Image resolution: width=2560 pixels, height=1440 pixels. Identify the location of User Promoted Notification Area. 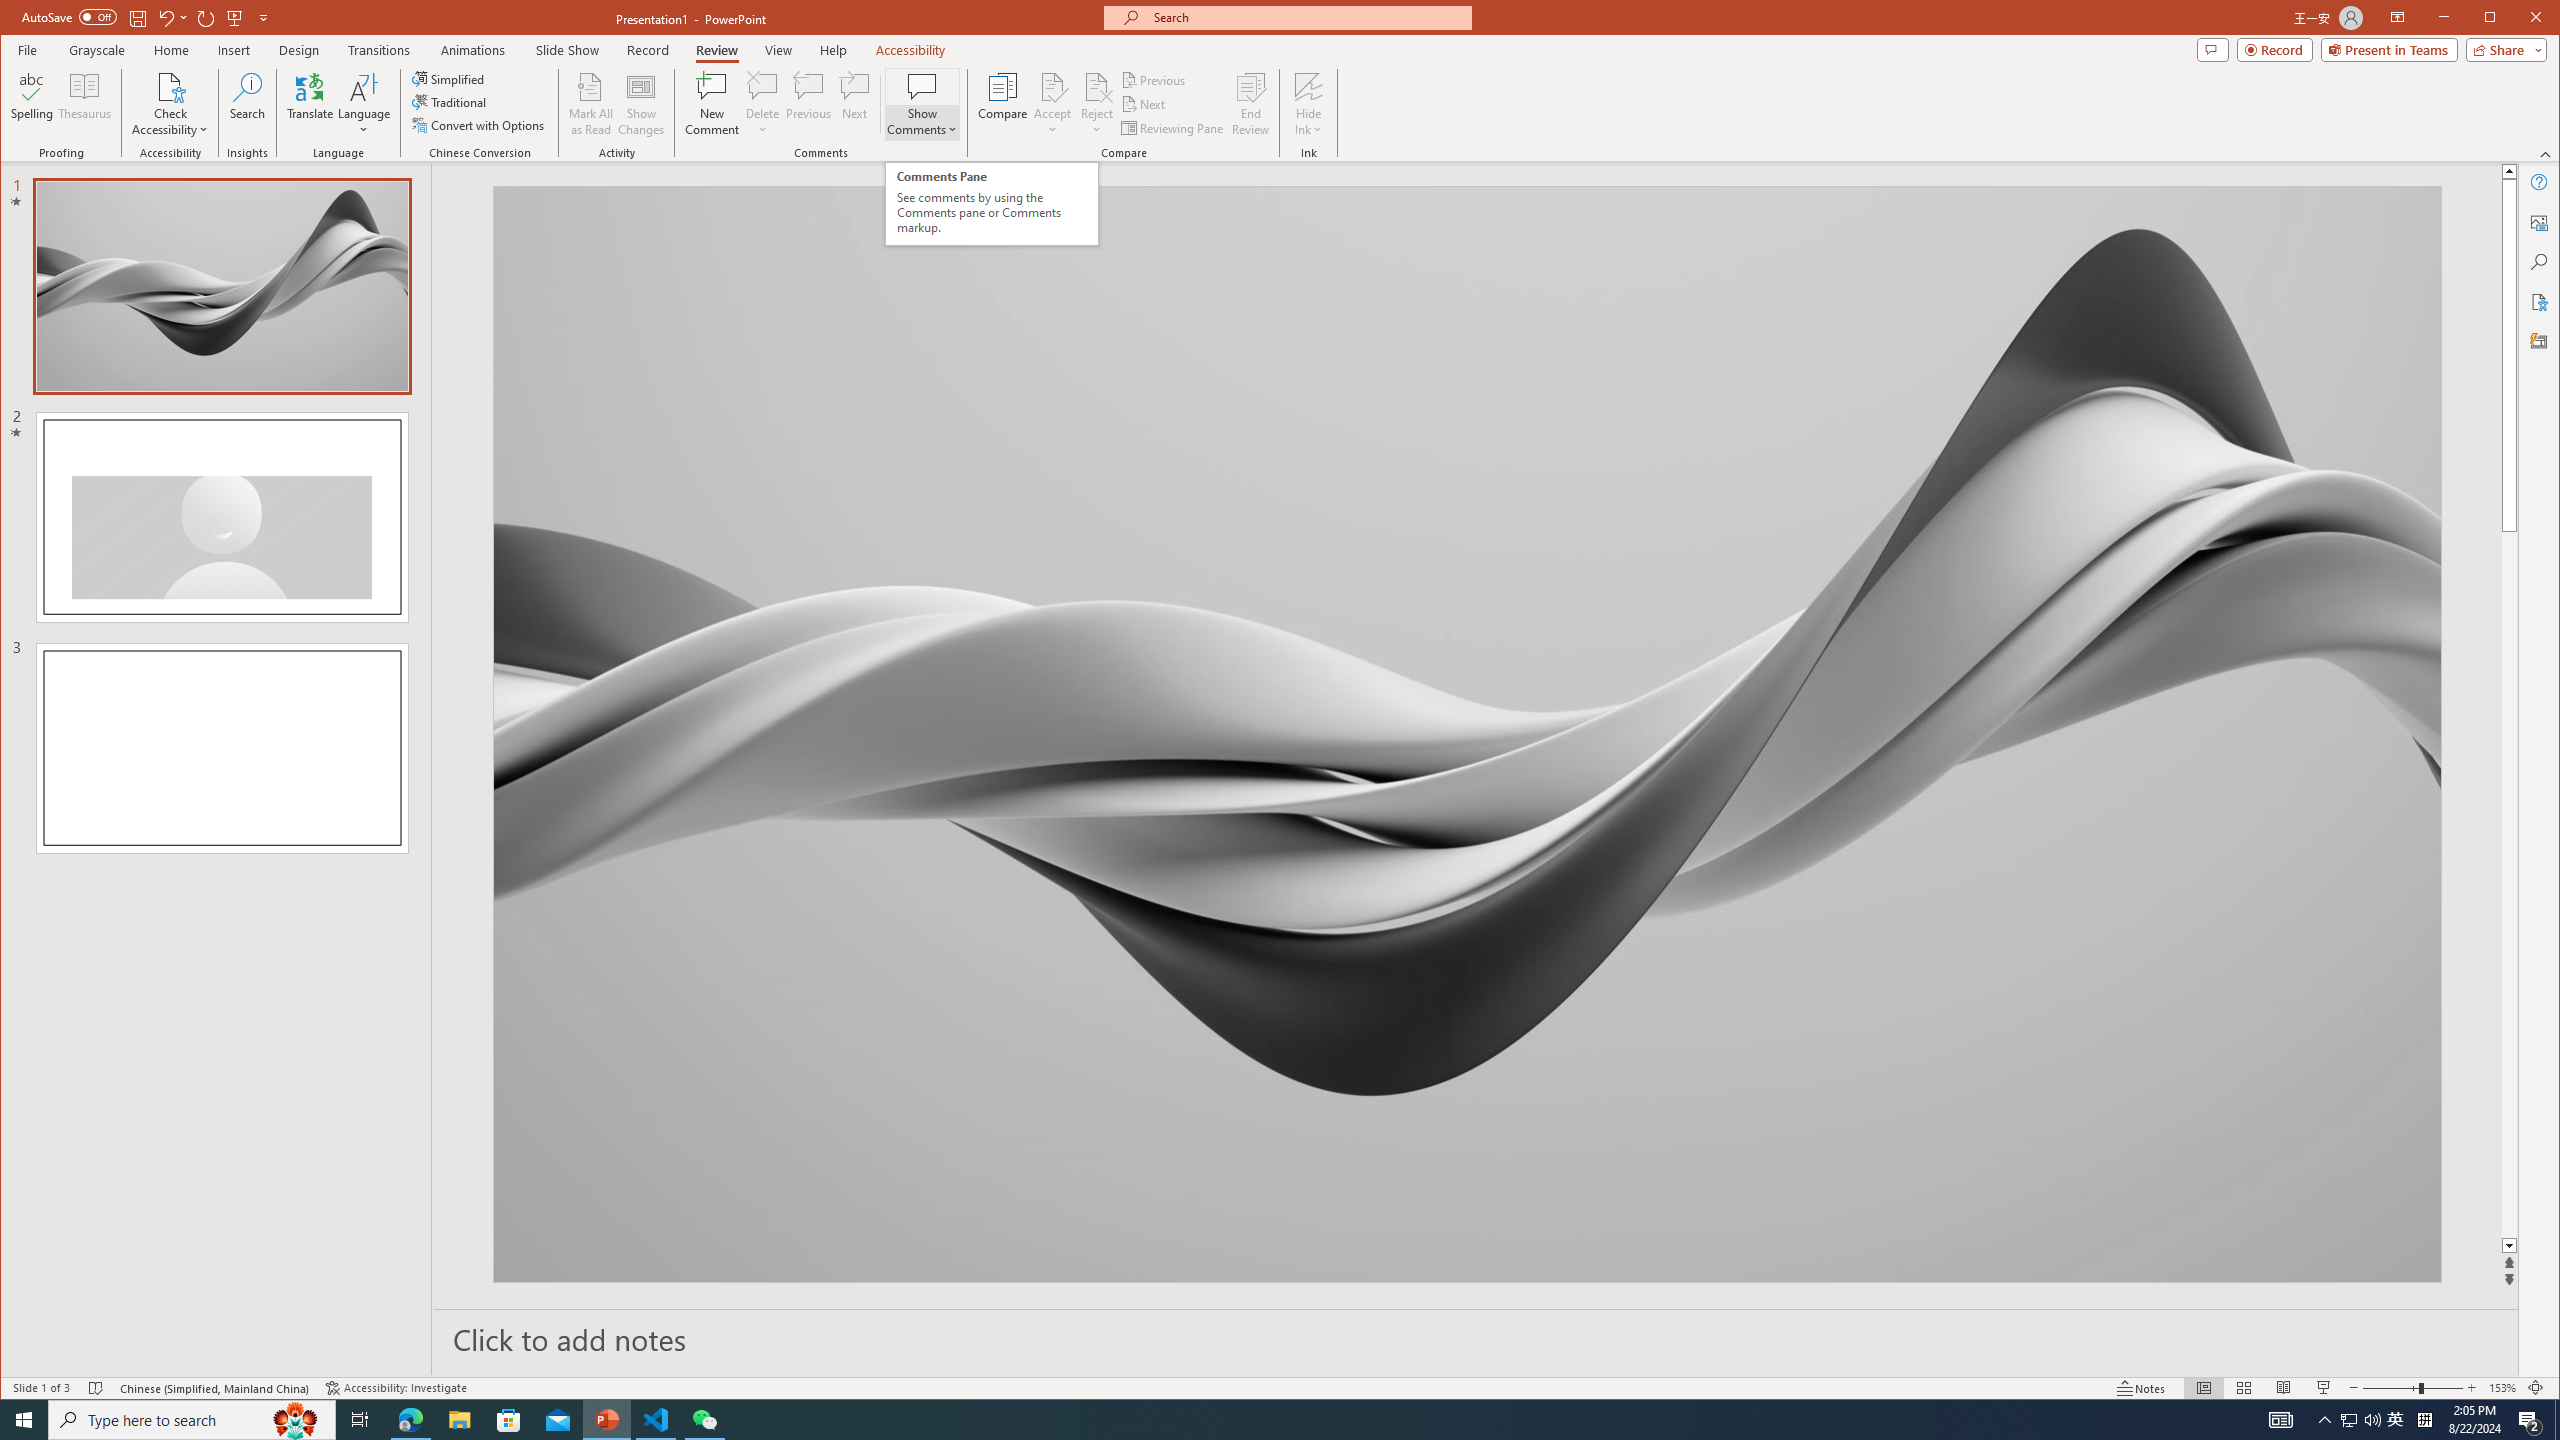
(2361, 1420).